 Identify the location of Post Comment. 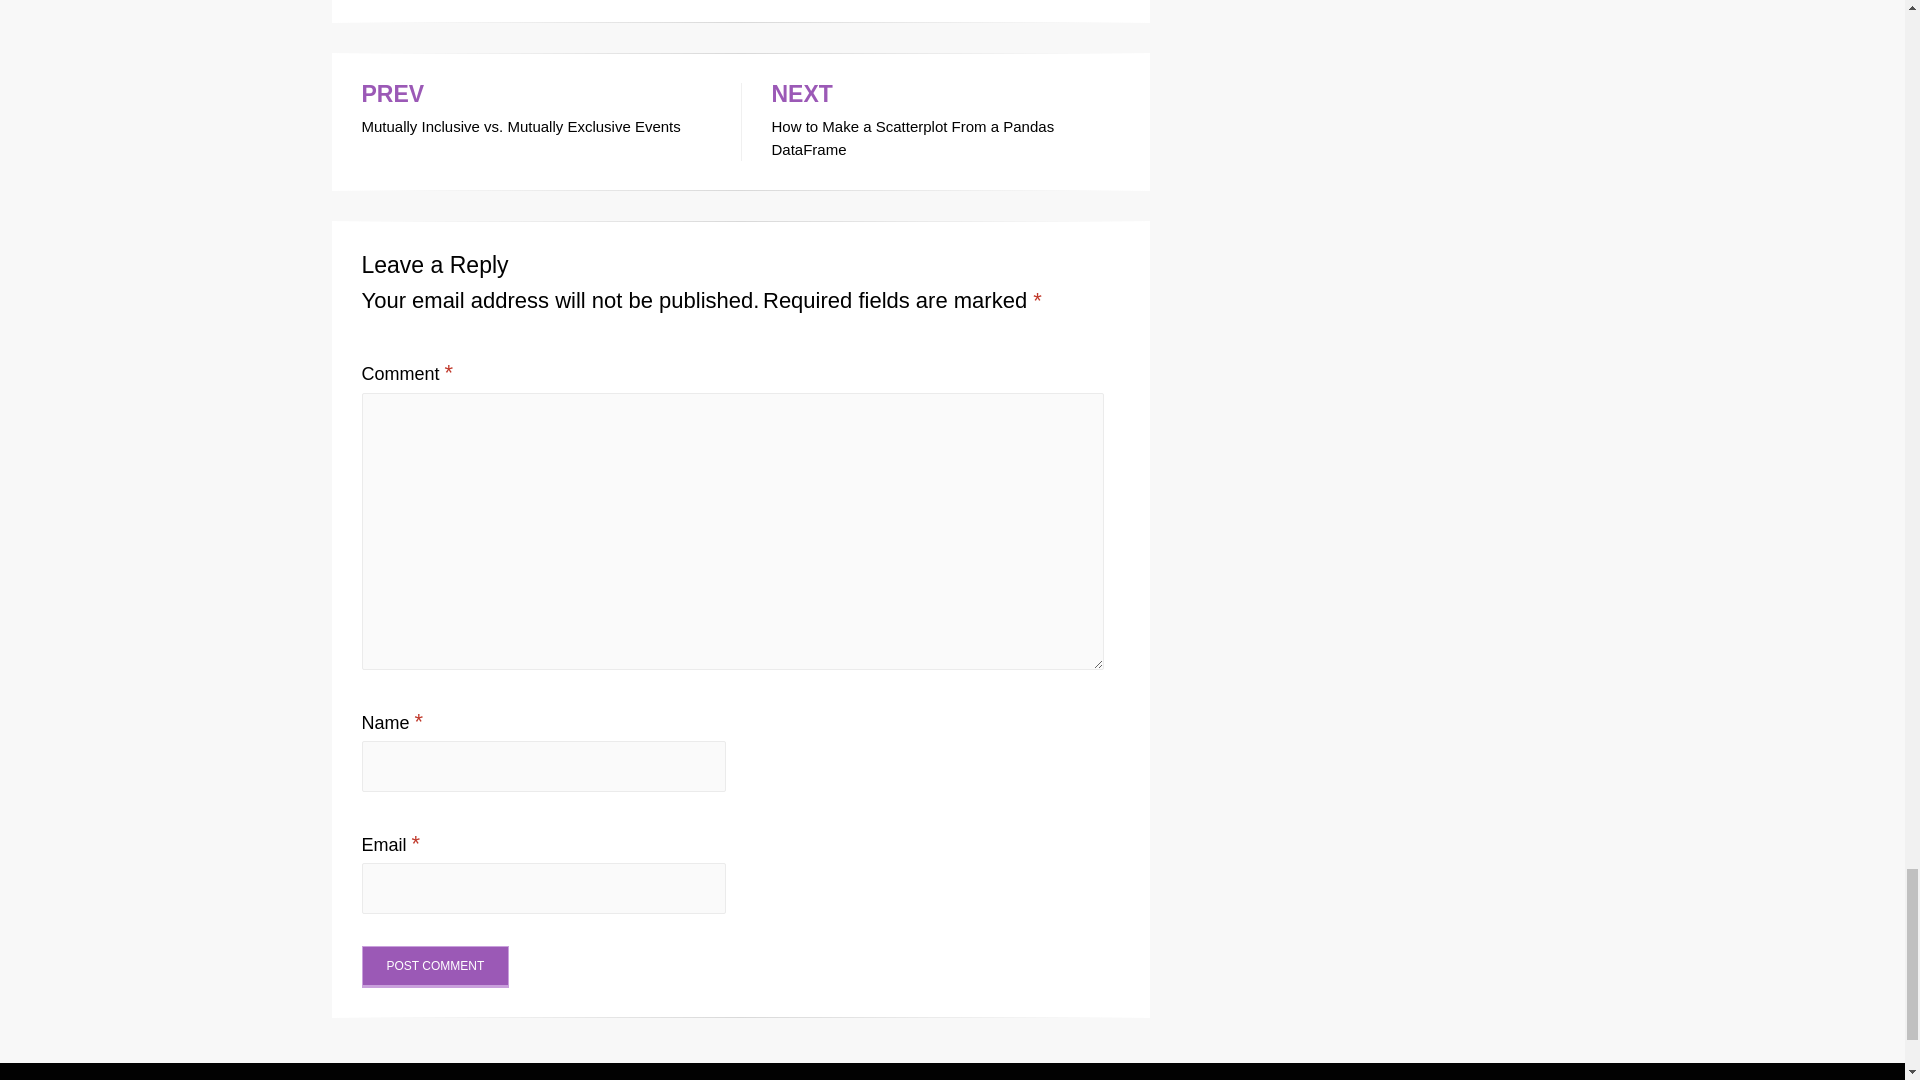
(536, 111).